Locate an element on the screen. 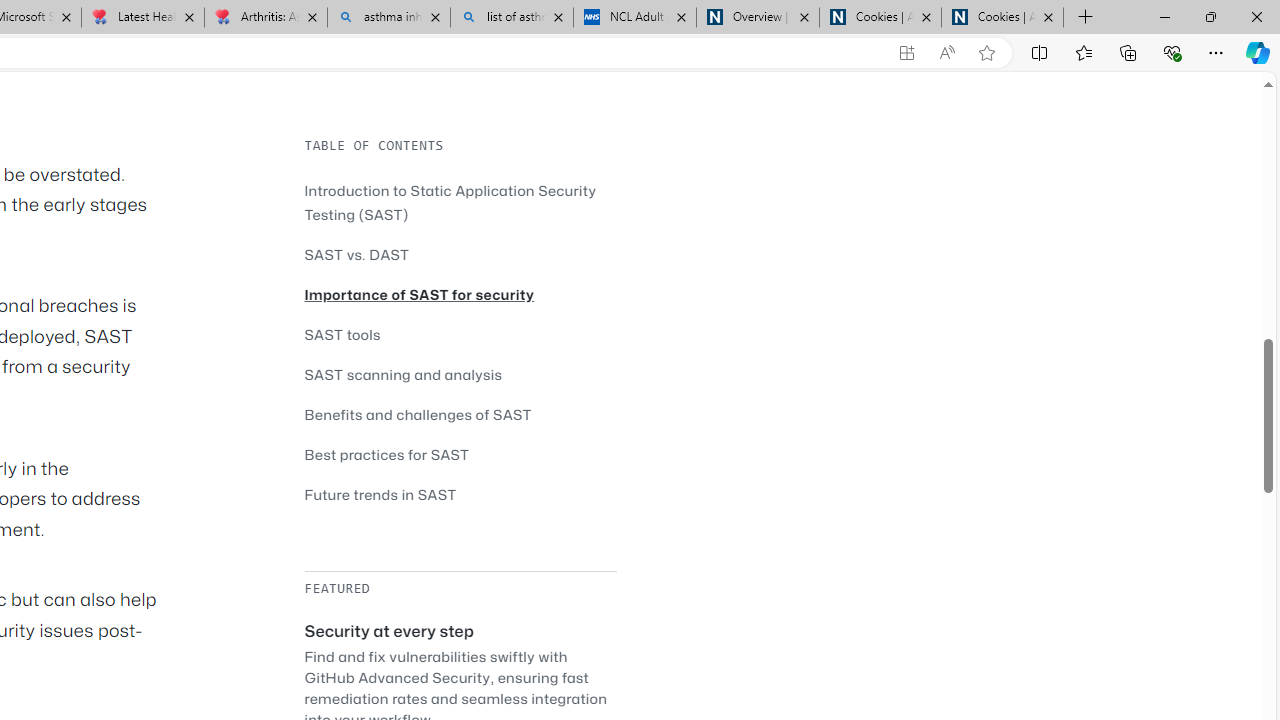  Importance of SAST for security is located at coordinates (420, 294).